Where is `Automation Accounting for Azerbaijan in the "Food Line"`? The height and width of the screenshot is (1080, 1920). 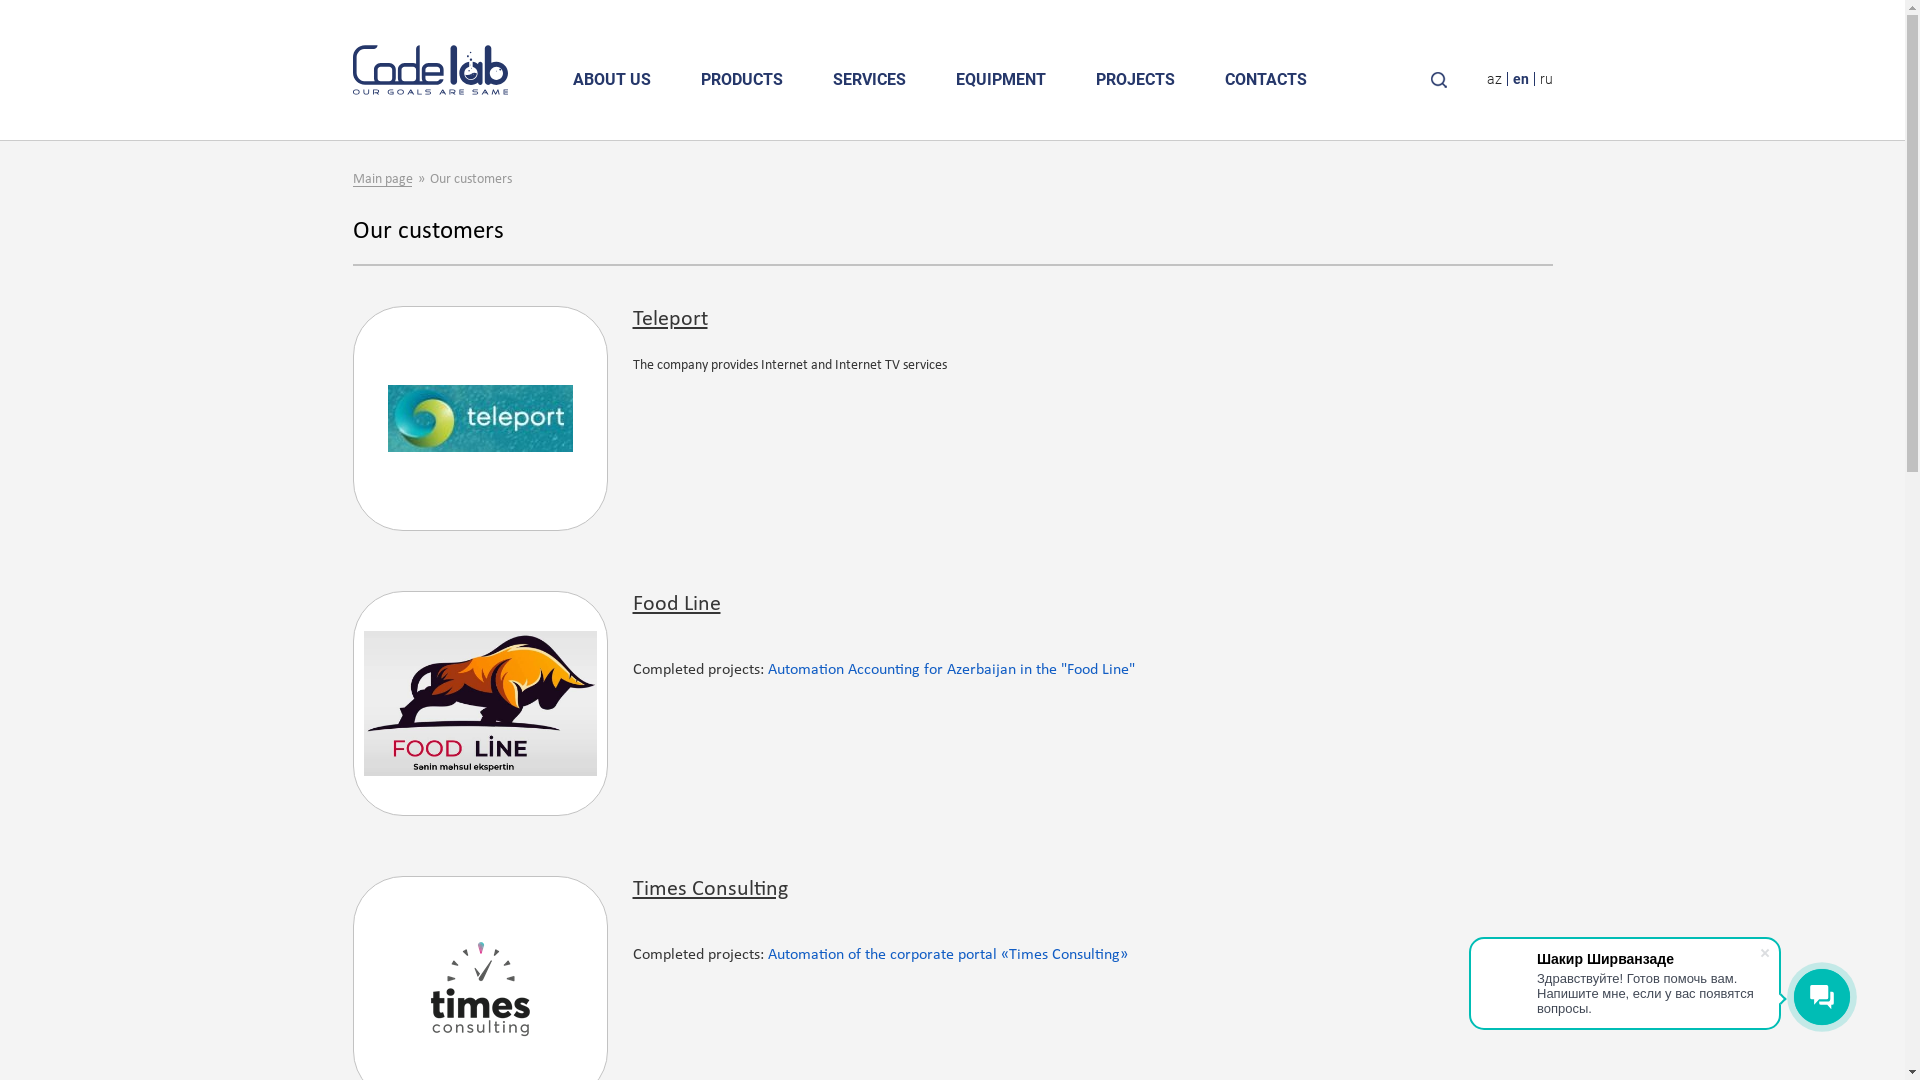
Automation Accounting for Azerbaijan in the "Food Line" is located at coordinates (952, 670).